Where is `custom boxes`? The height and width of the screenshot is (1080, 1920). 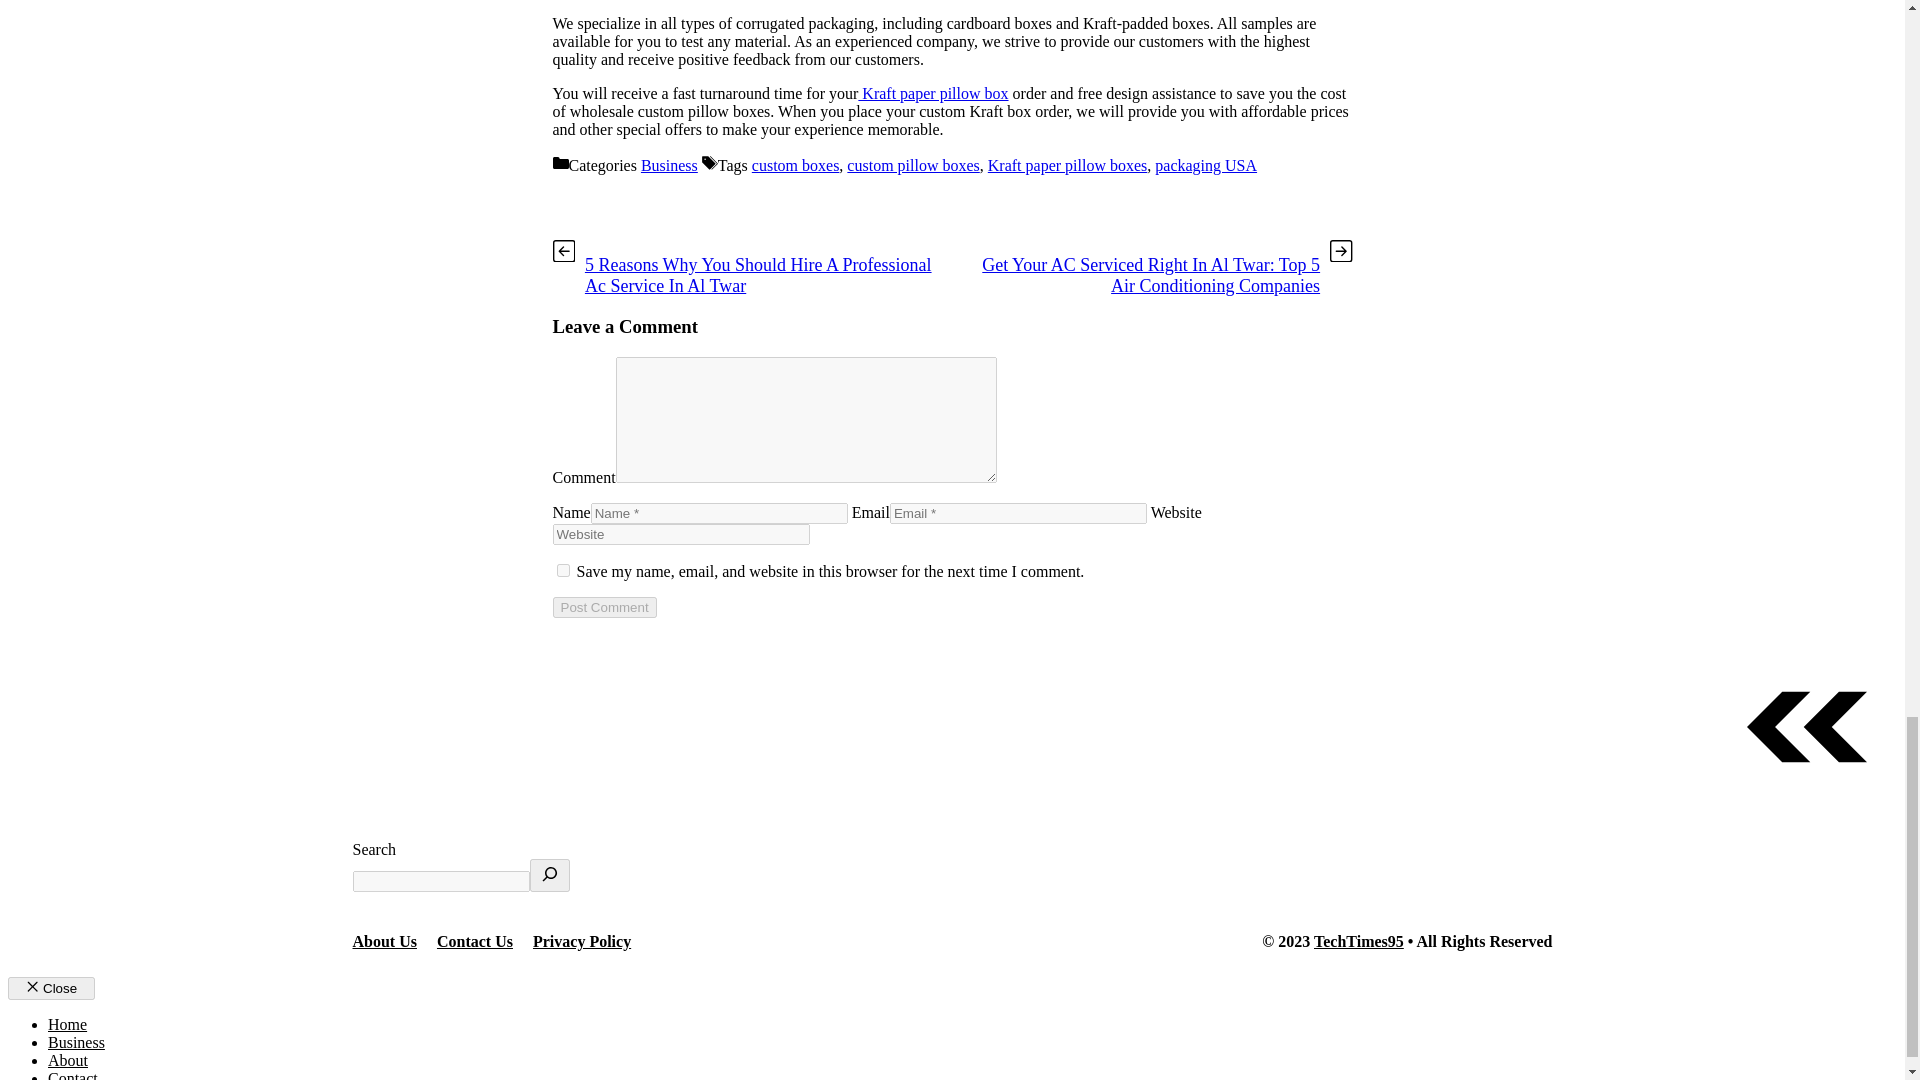 custom boxes is located at coordinates (796, 164).